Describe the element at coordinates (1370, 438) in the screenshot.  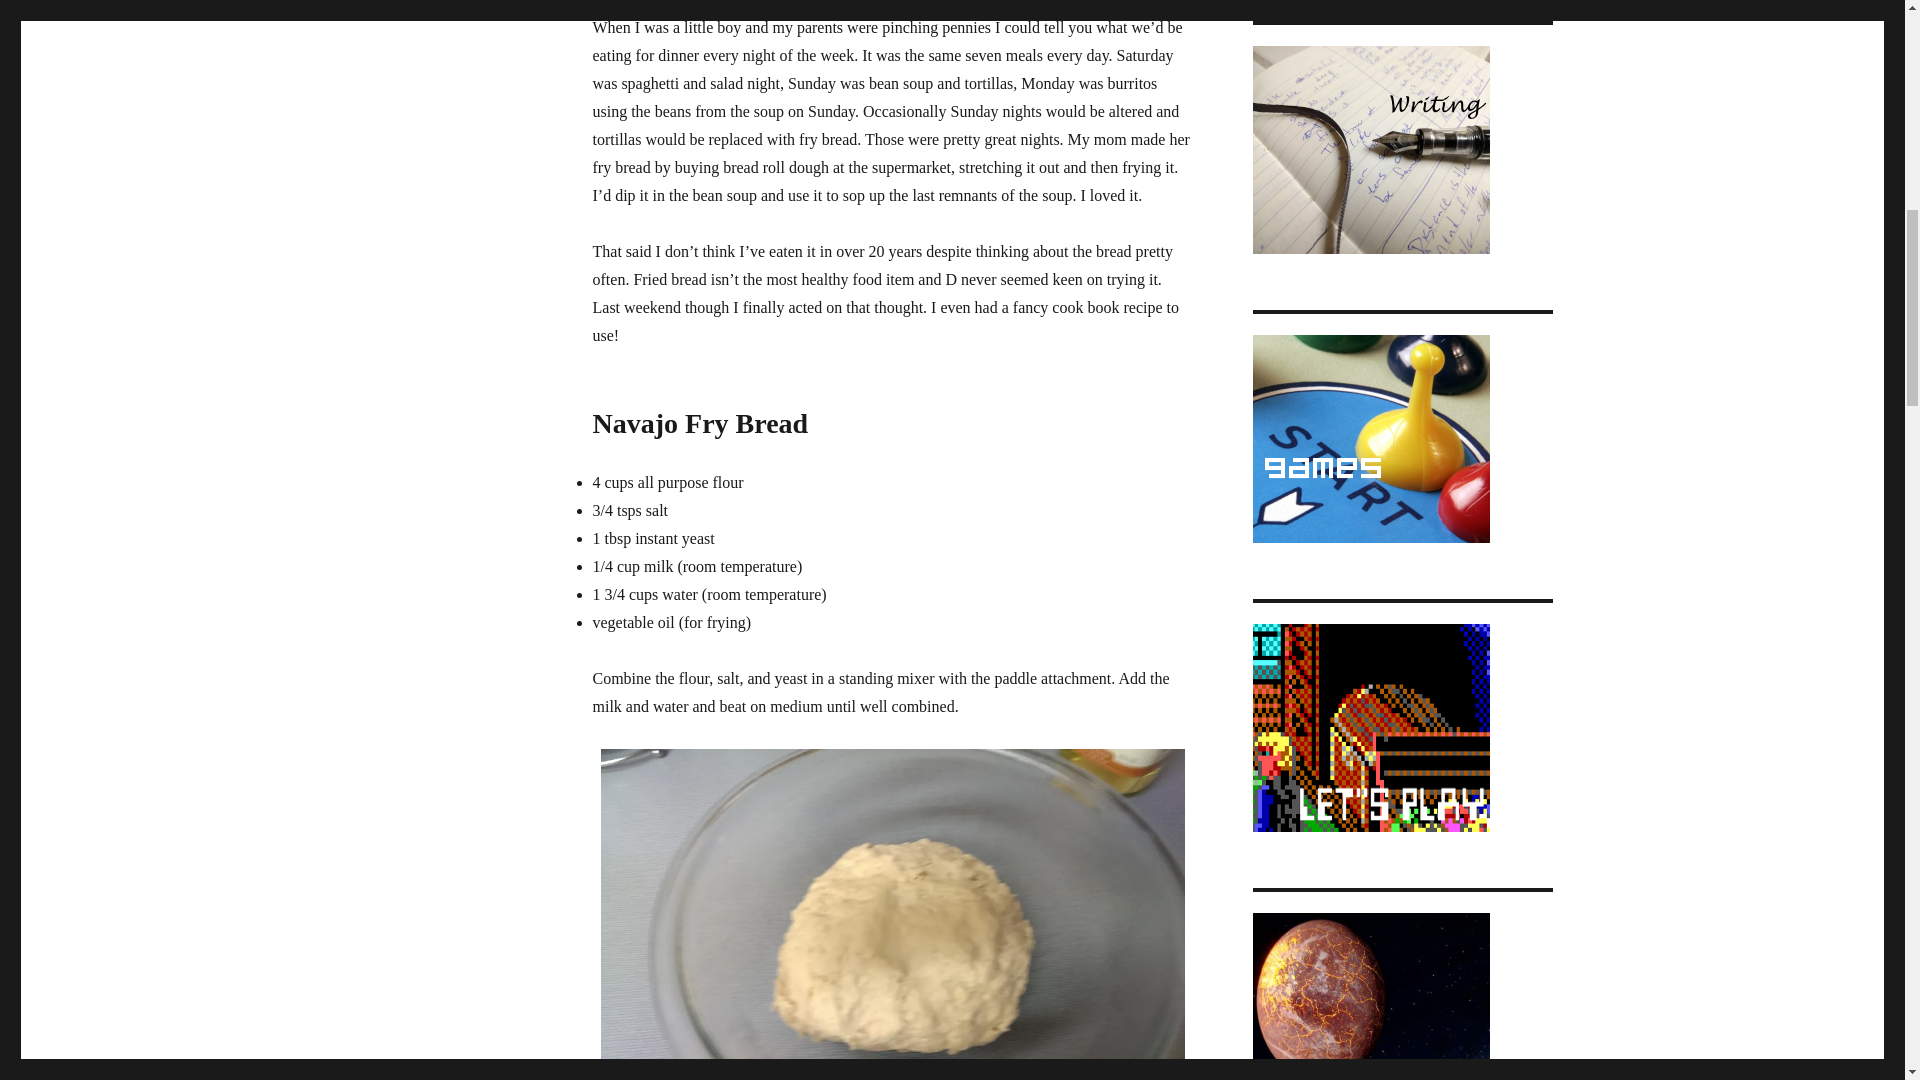
I see `Games` at that location.